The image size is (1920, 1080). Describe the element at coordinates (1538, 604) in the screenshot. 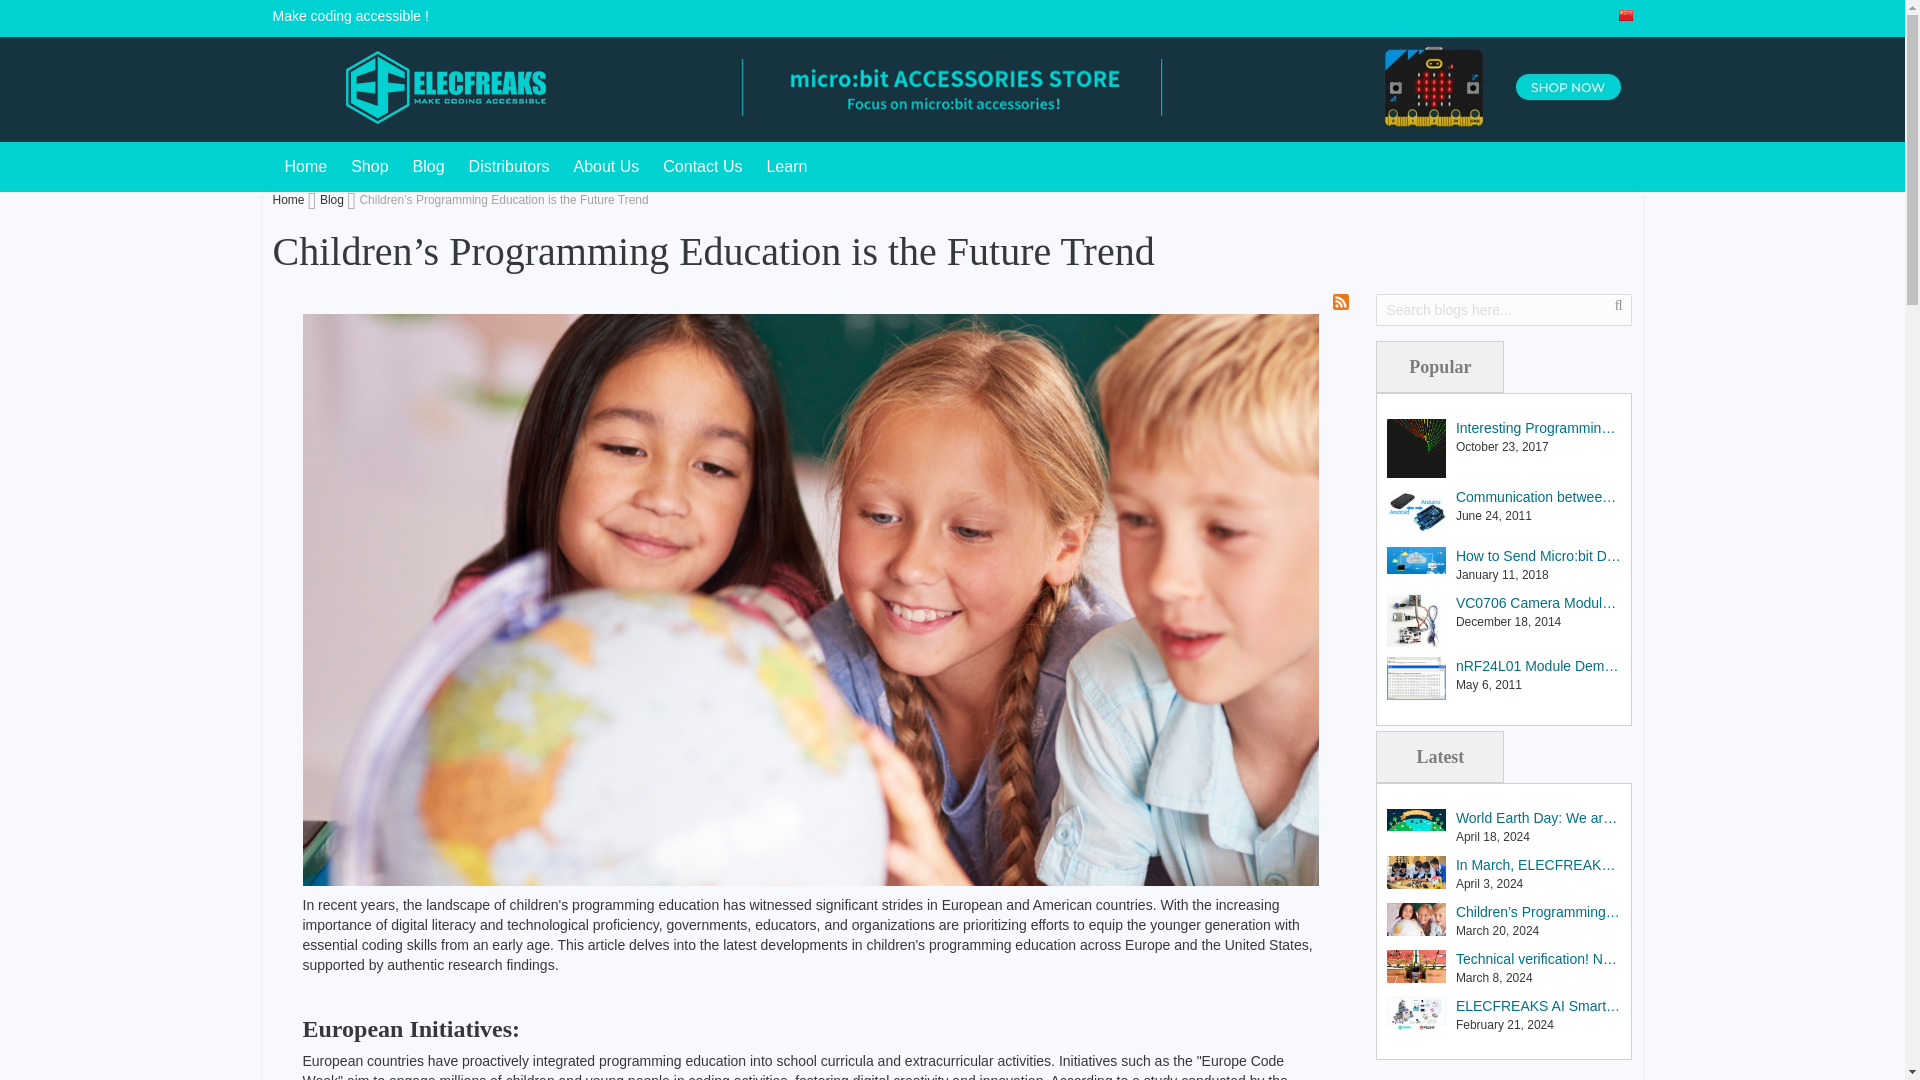

I see `VC0706 Camera Module DIY Guide` at that location.